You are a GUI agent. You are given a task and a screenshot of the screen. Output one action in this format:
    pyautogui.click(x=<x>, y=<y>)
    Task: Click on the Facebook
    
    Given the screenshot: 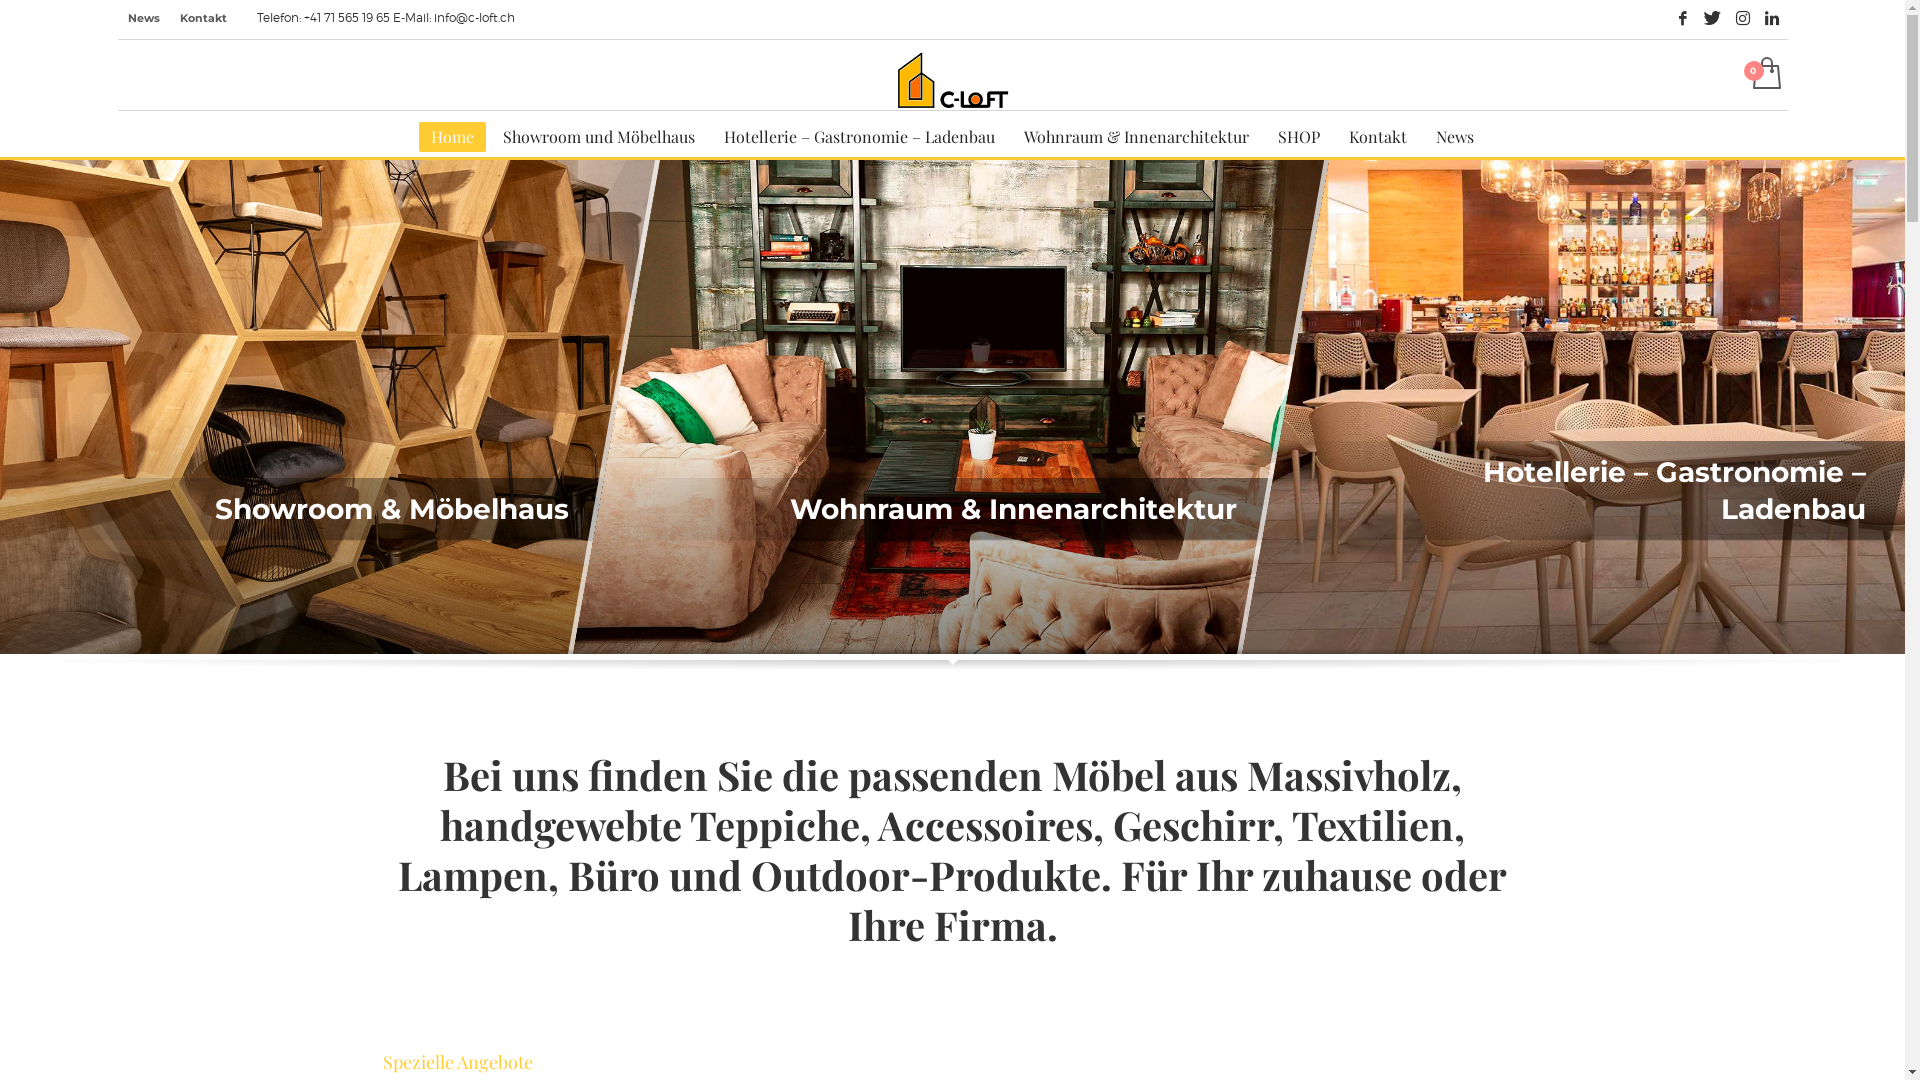 What is the action you would take?
    pyautogui.click(x=1683, y=18)
    